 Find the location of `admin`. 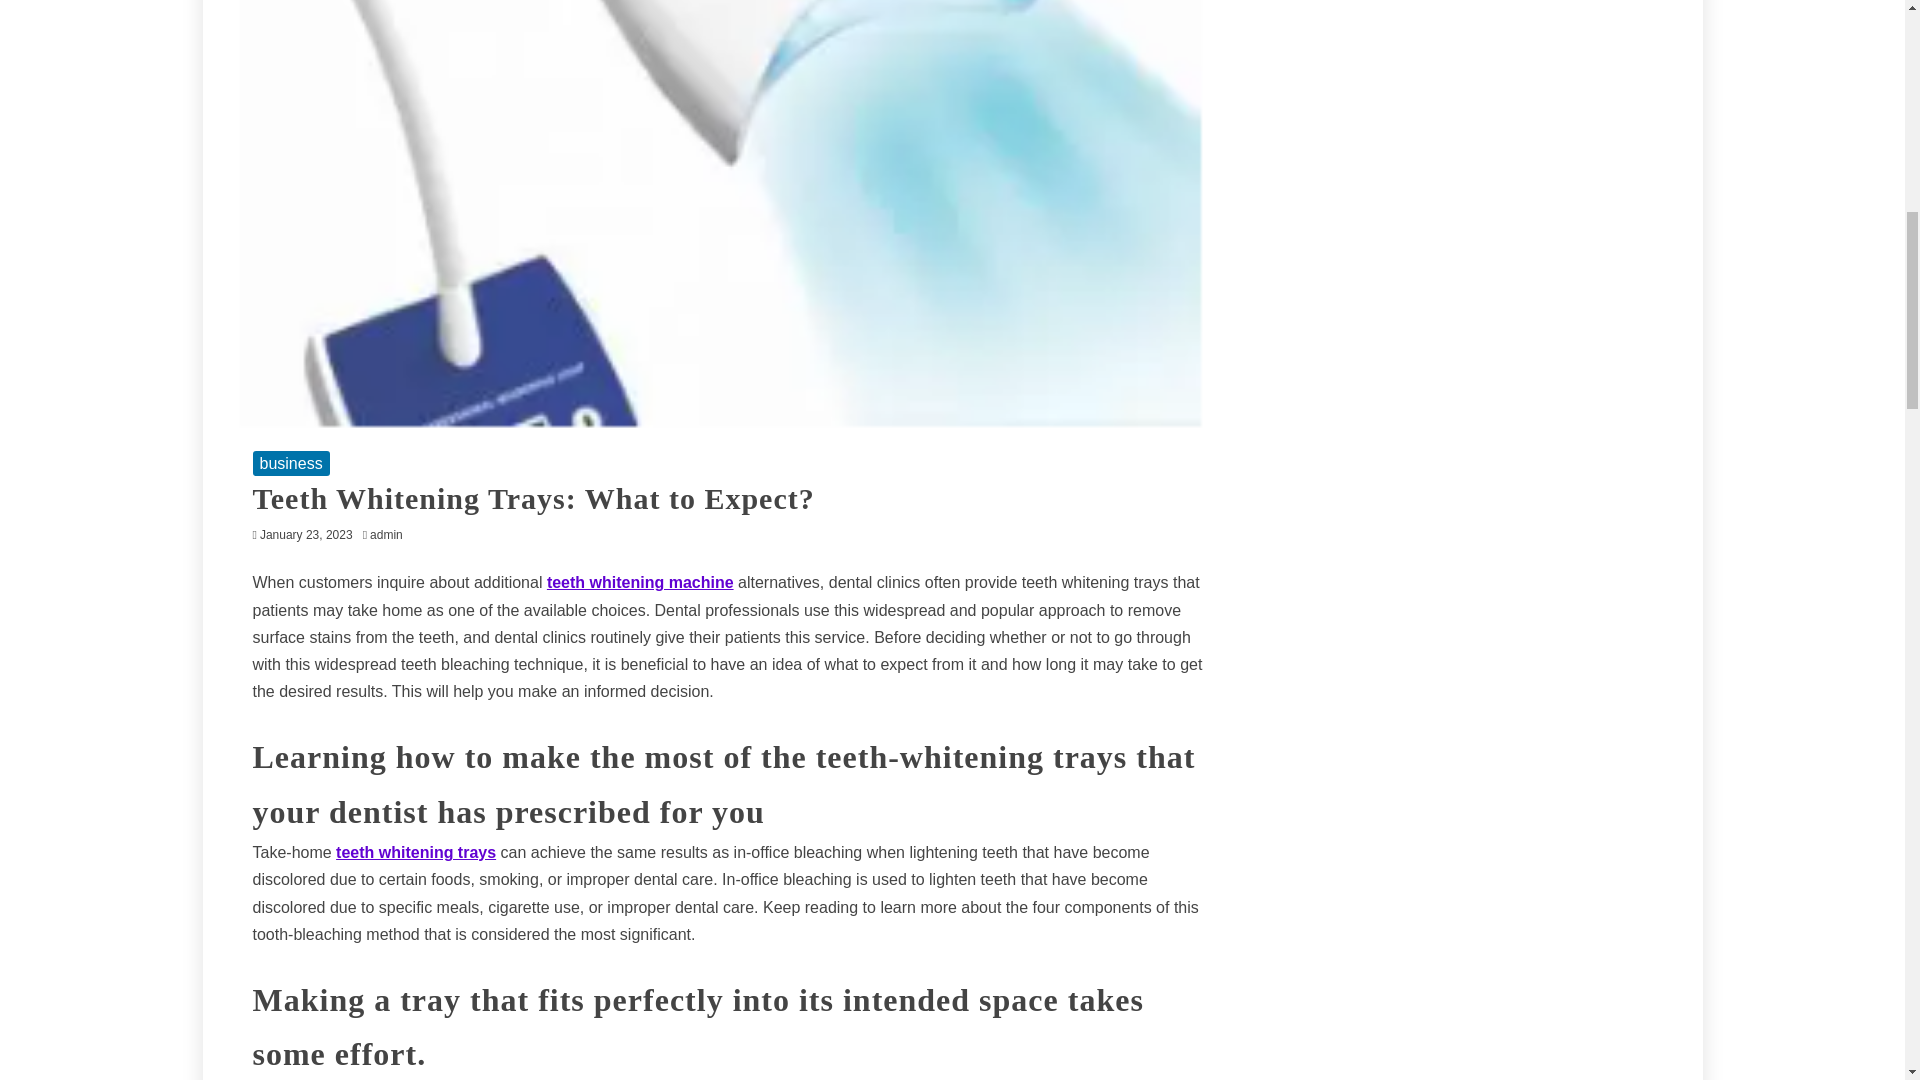

admin is located at coordinates (391, 535).